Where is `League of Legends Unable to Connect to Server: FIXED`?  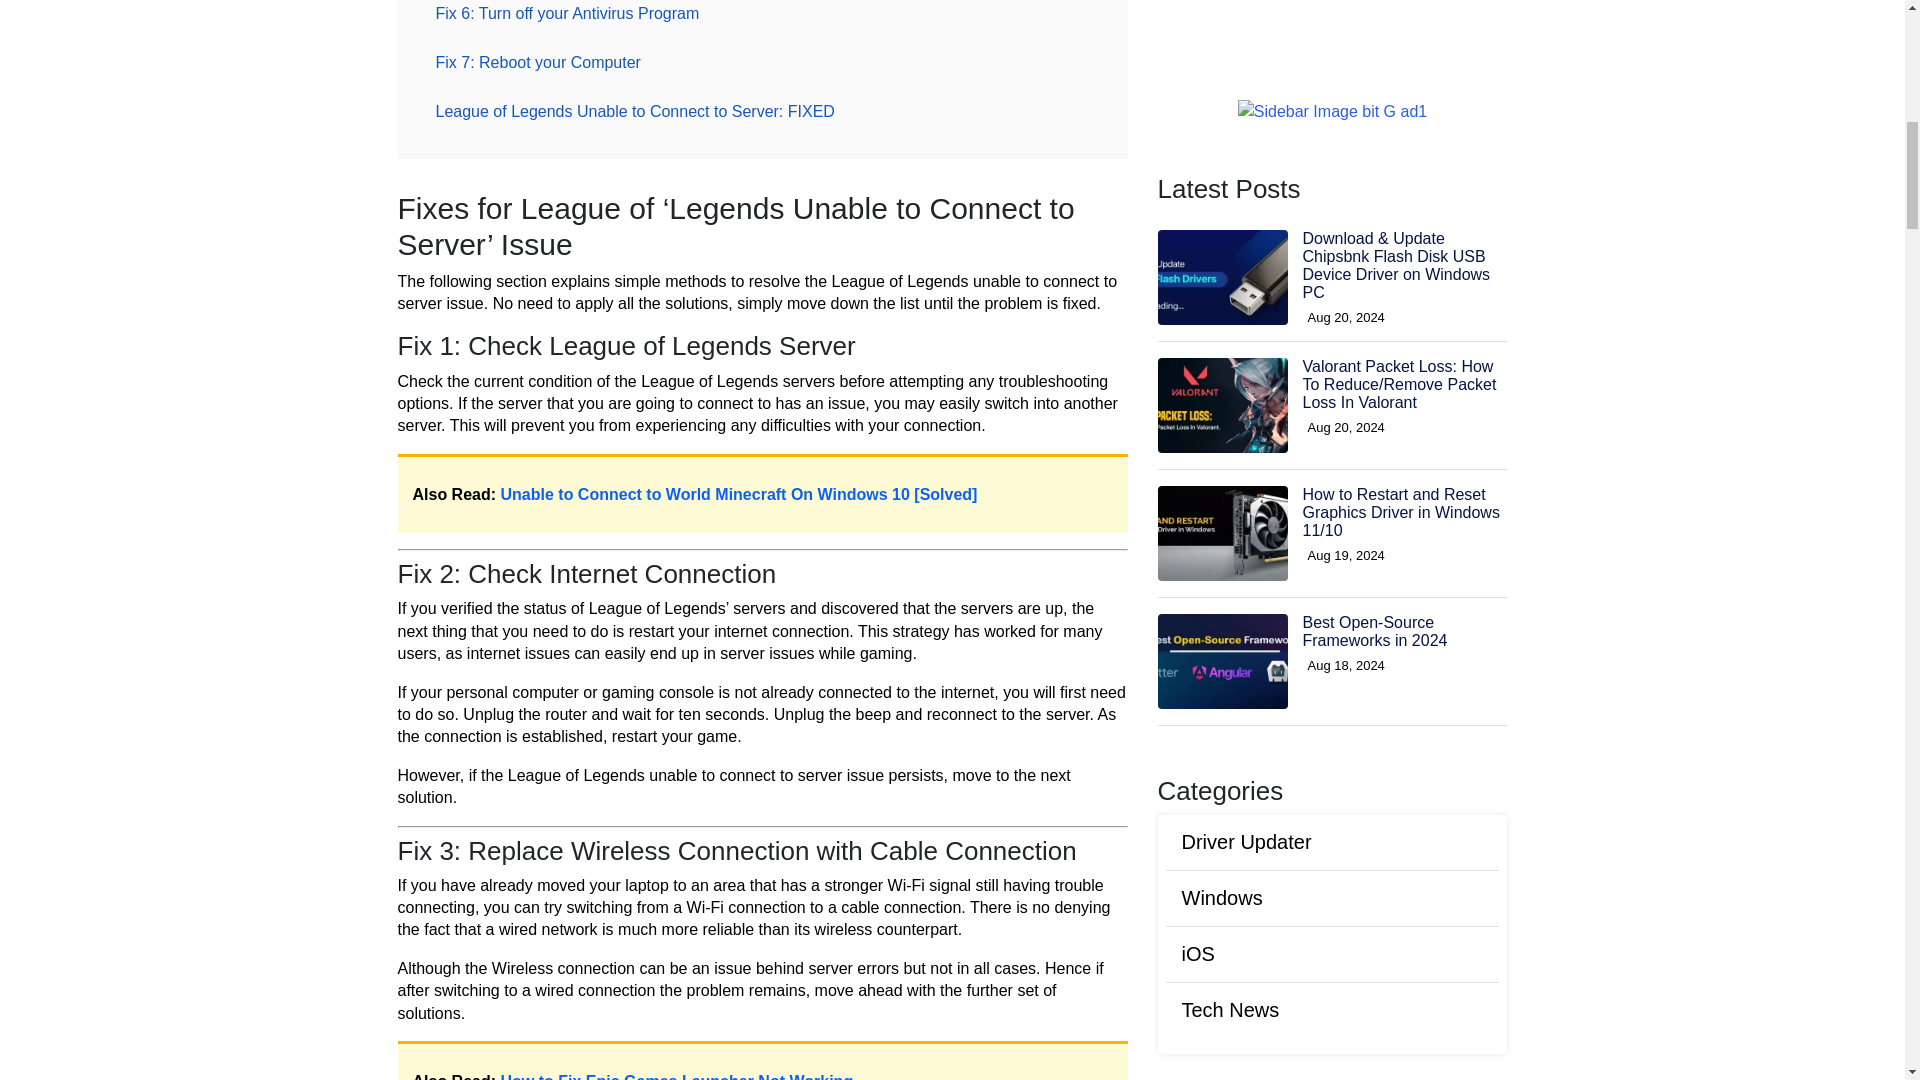 League of Legends Unable to Connect to Server: FIXED is located at coordinates (635, 110).